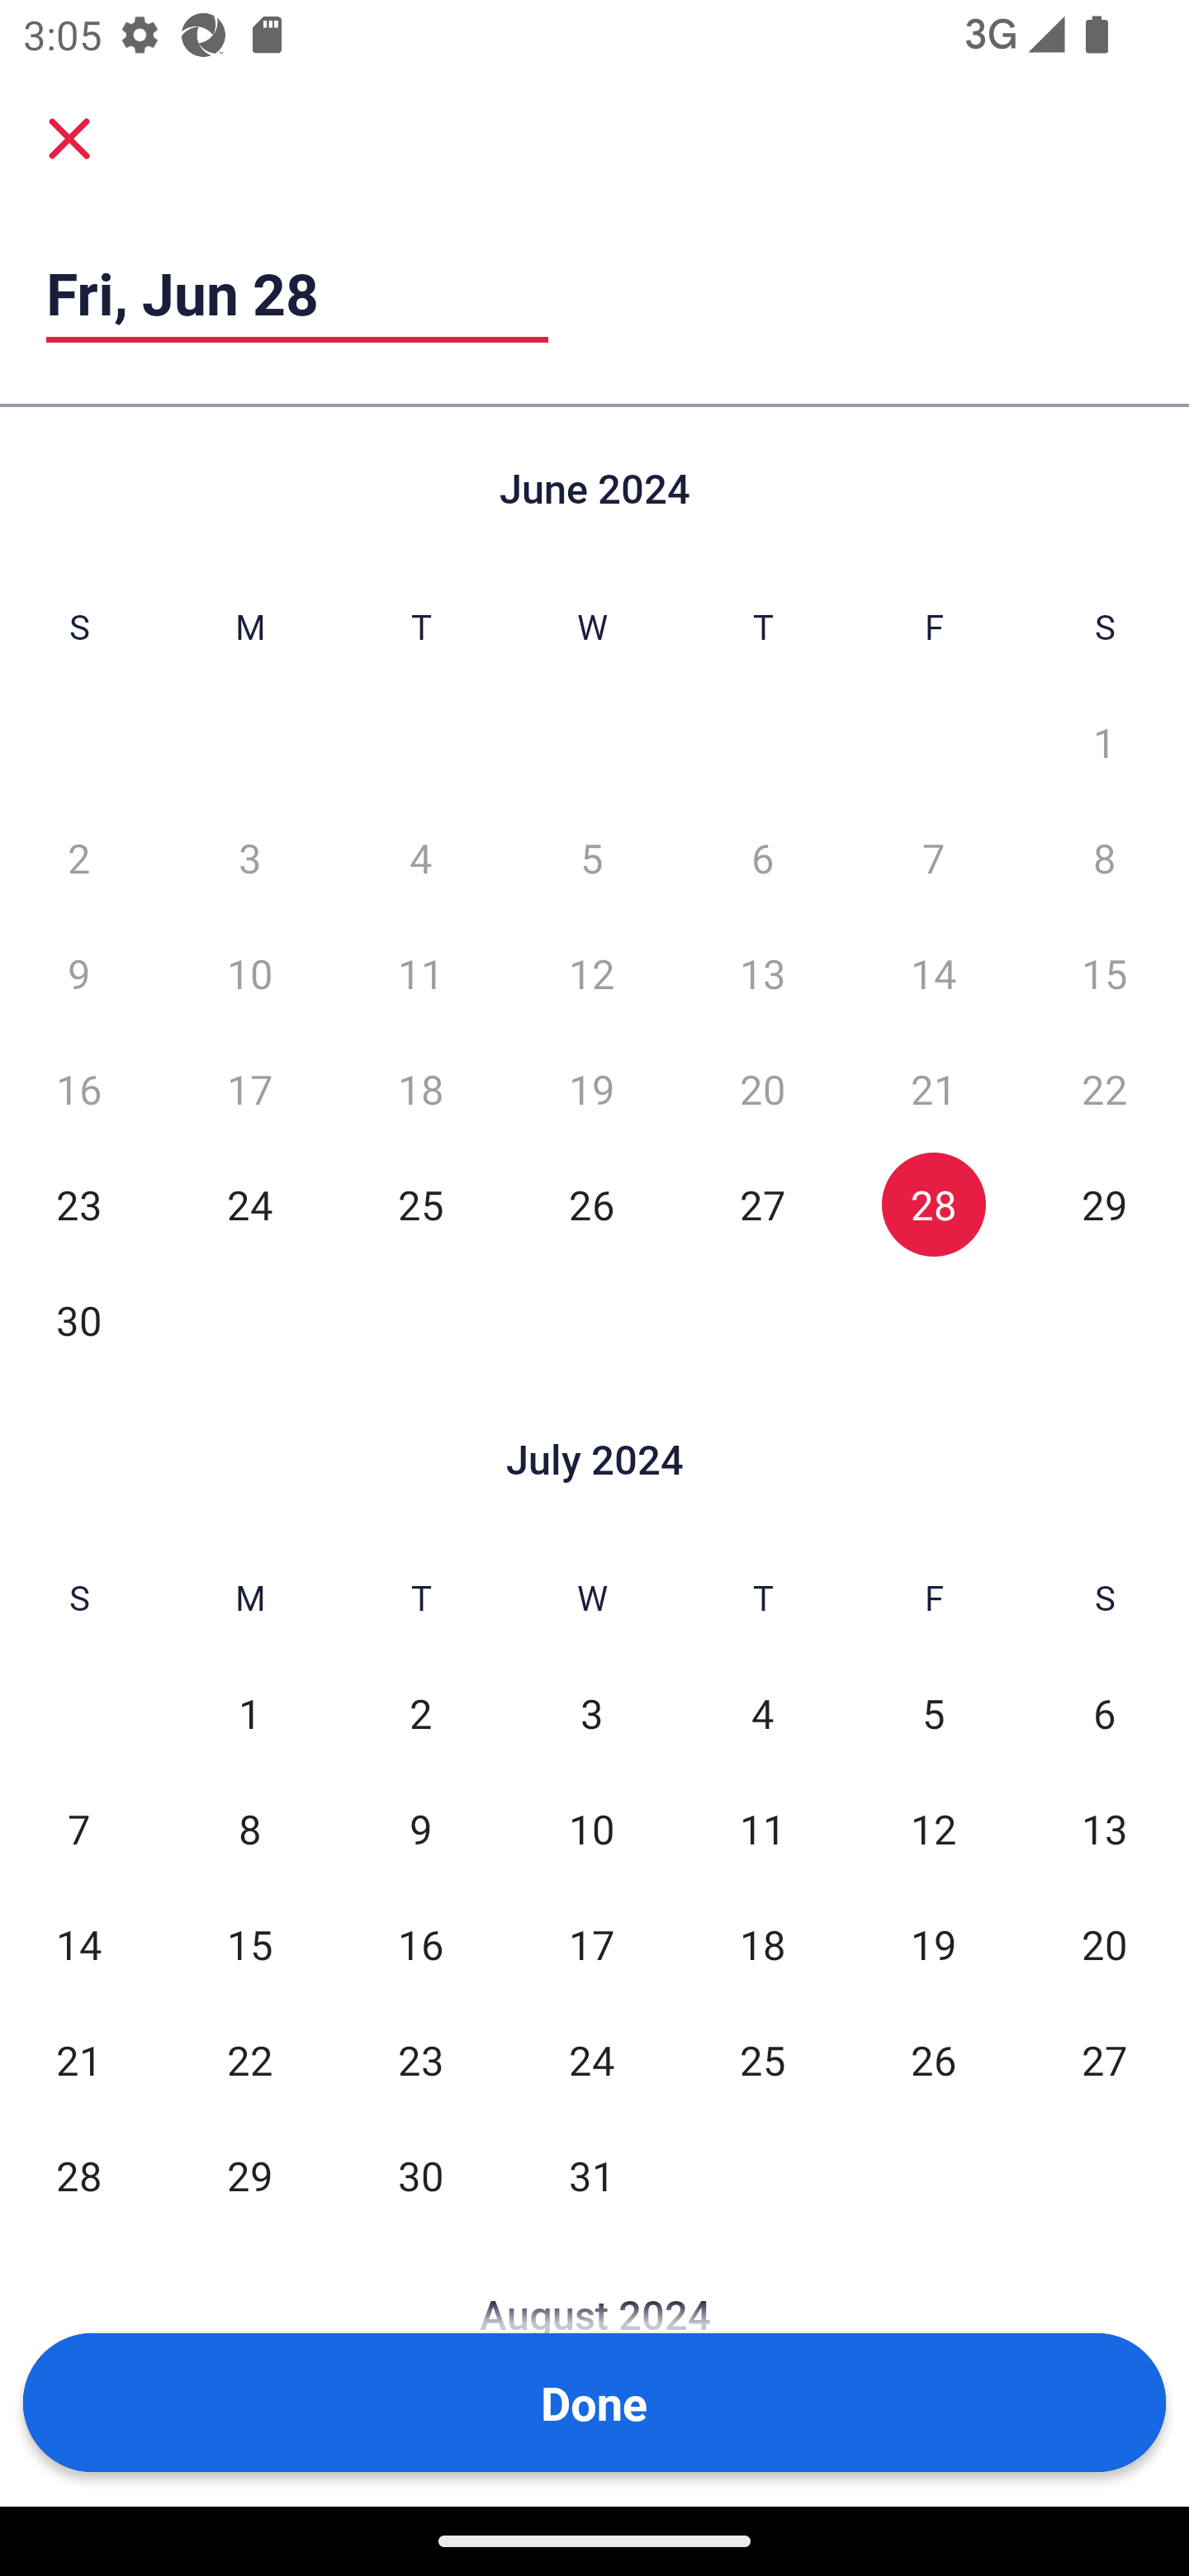 The height and width of the screenshot is (2576, 1189). I want to click on 8 Sat, Jun 8, Not Selected, so click(1105, 857).